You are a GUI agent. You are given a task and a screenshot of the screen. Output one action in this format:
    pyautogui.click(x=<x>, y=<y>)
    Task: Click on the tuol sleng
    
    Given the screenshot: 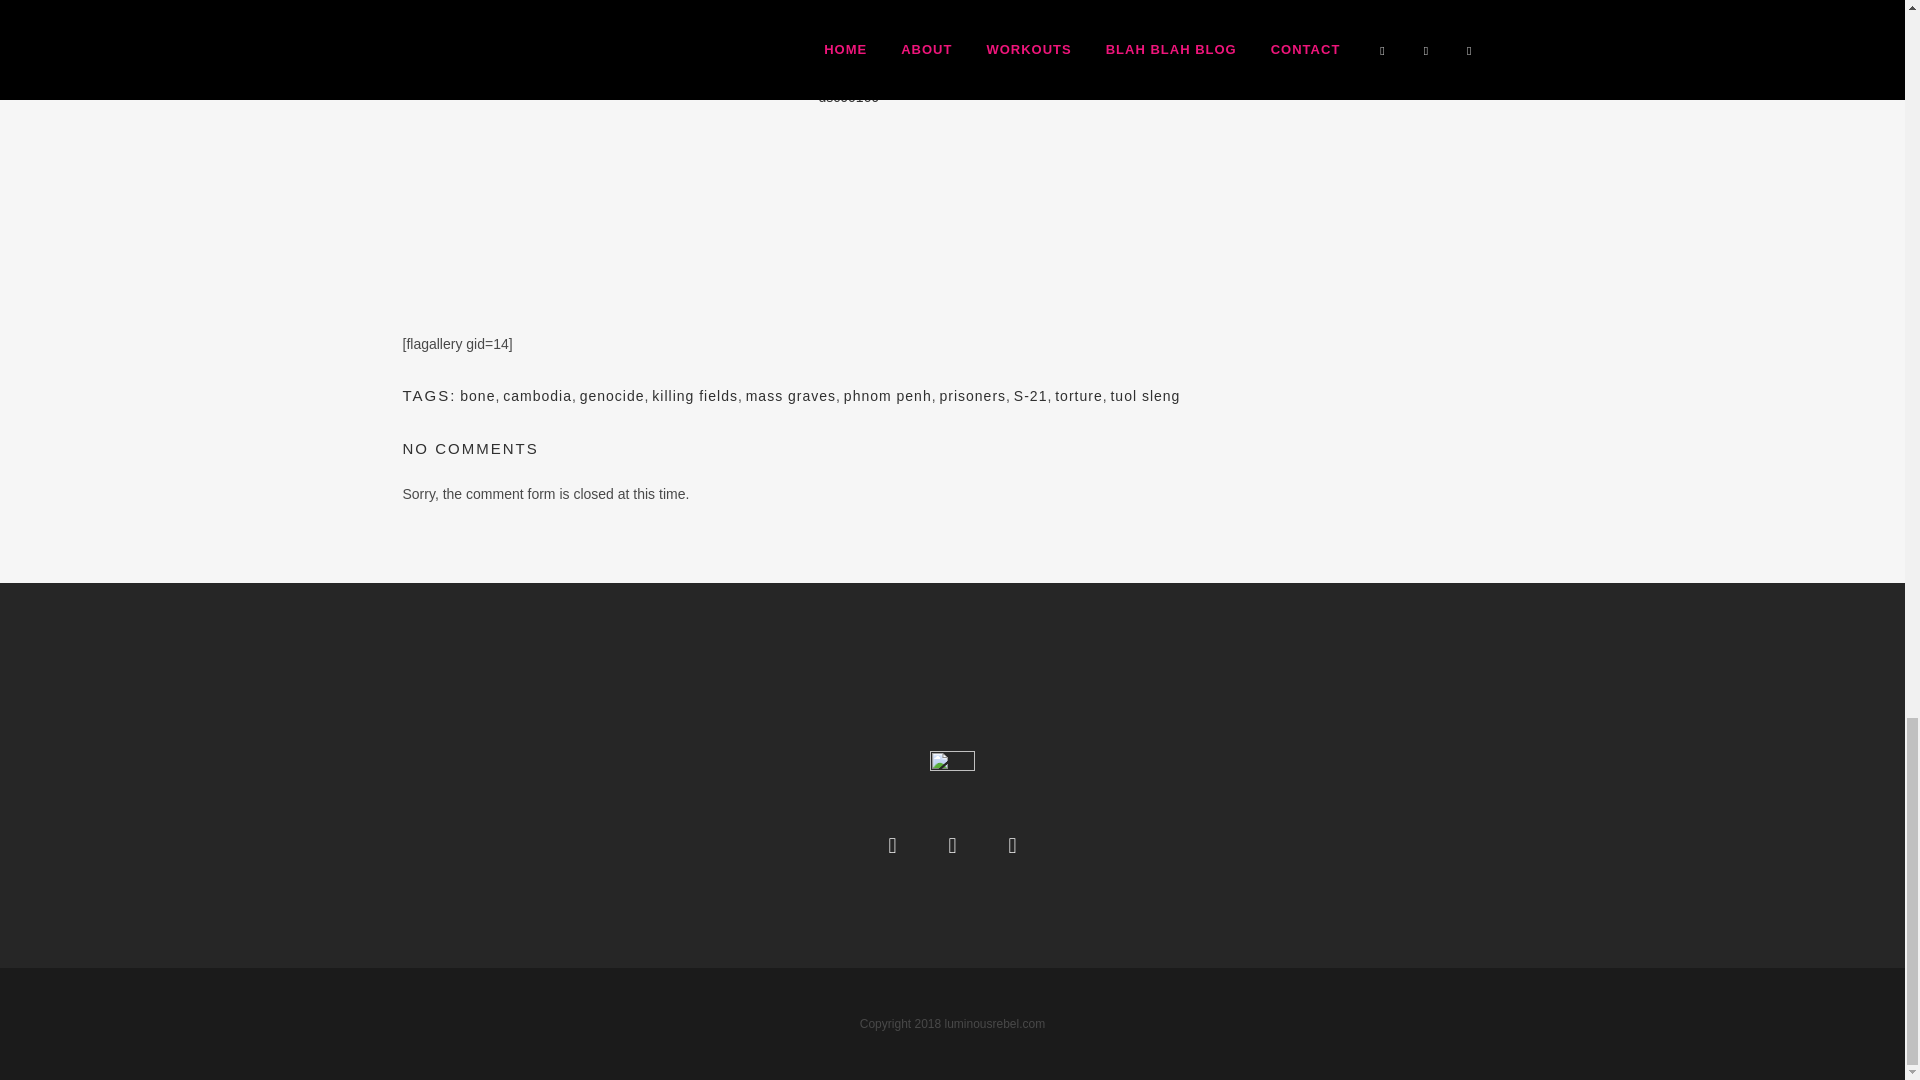 What is the action you would take?
    pyautogui.click(x=1144, y=395)
    